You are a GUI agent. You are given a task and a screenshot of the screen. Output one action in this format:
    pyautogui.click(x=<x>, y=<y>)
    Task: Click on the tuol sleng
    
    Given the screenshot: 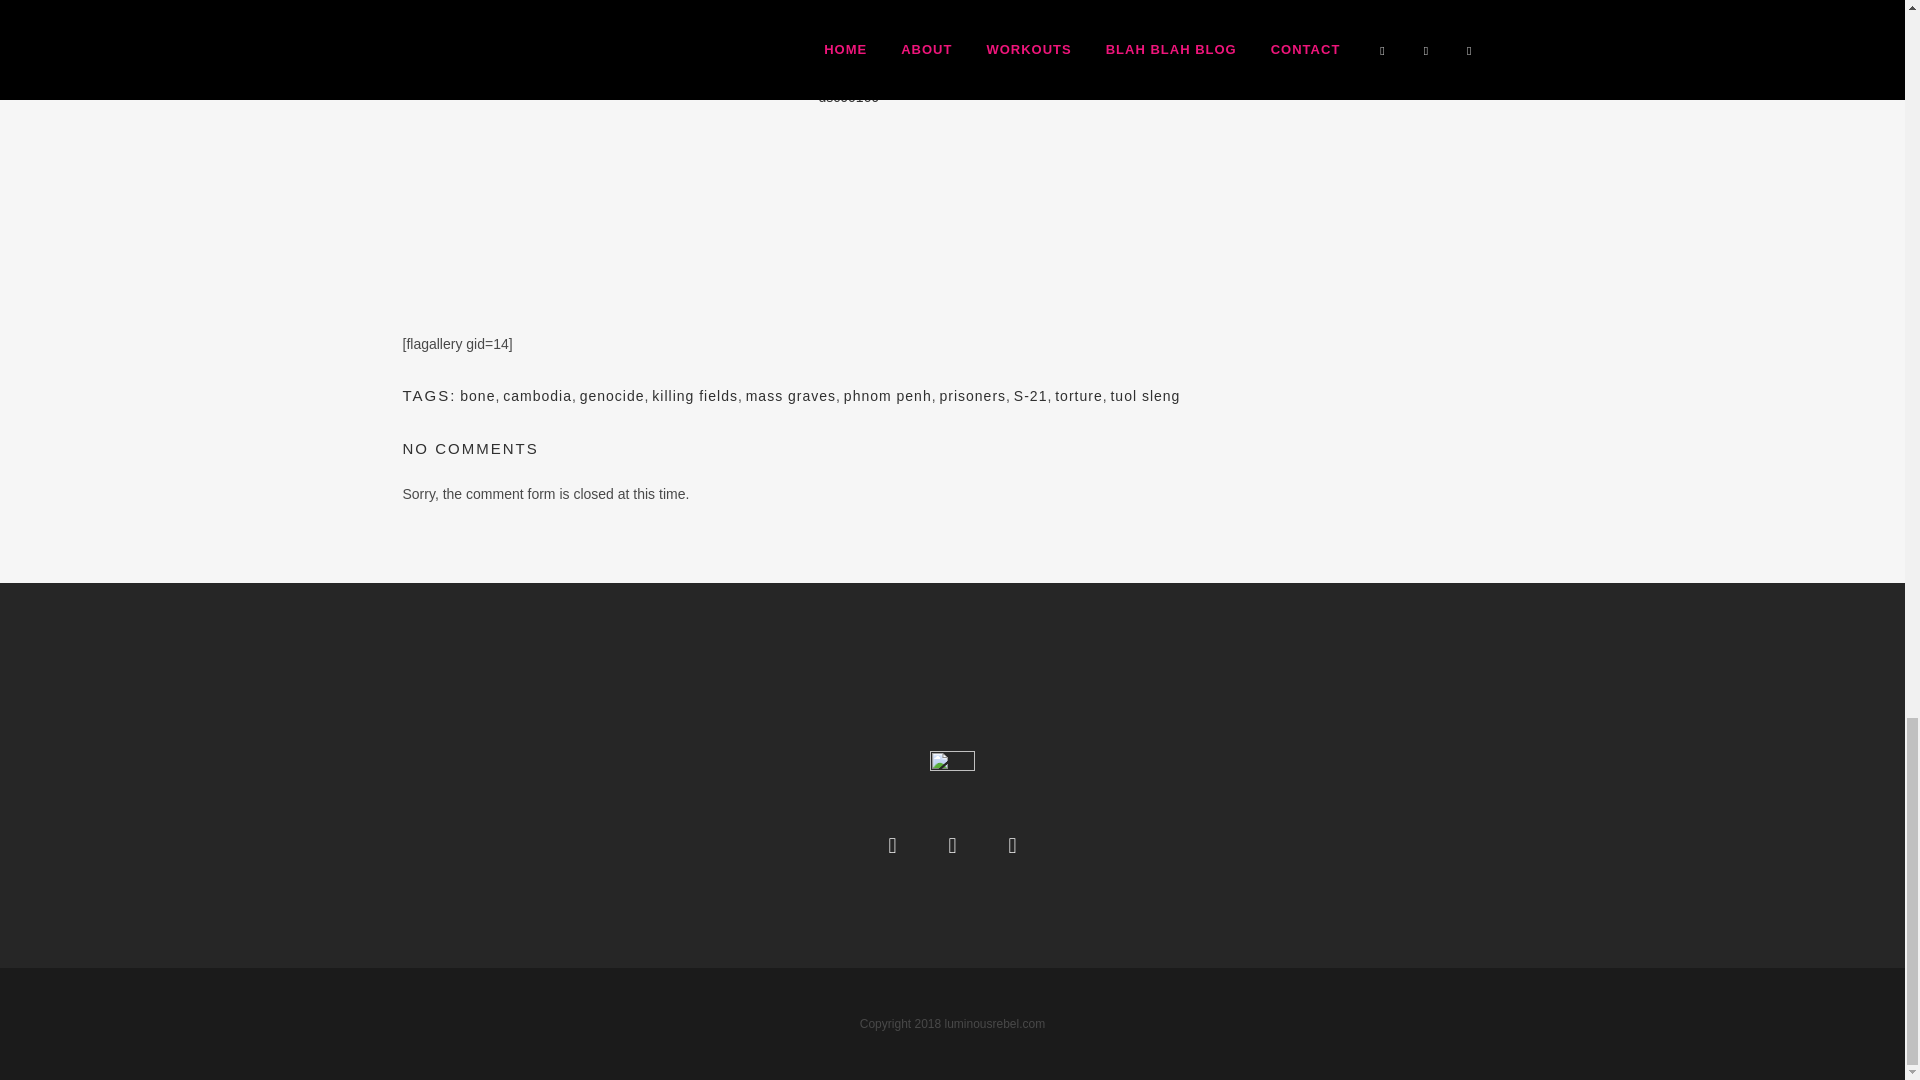 What is the action you would take?
    pyautogui.click(x=1144, y=395)
    